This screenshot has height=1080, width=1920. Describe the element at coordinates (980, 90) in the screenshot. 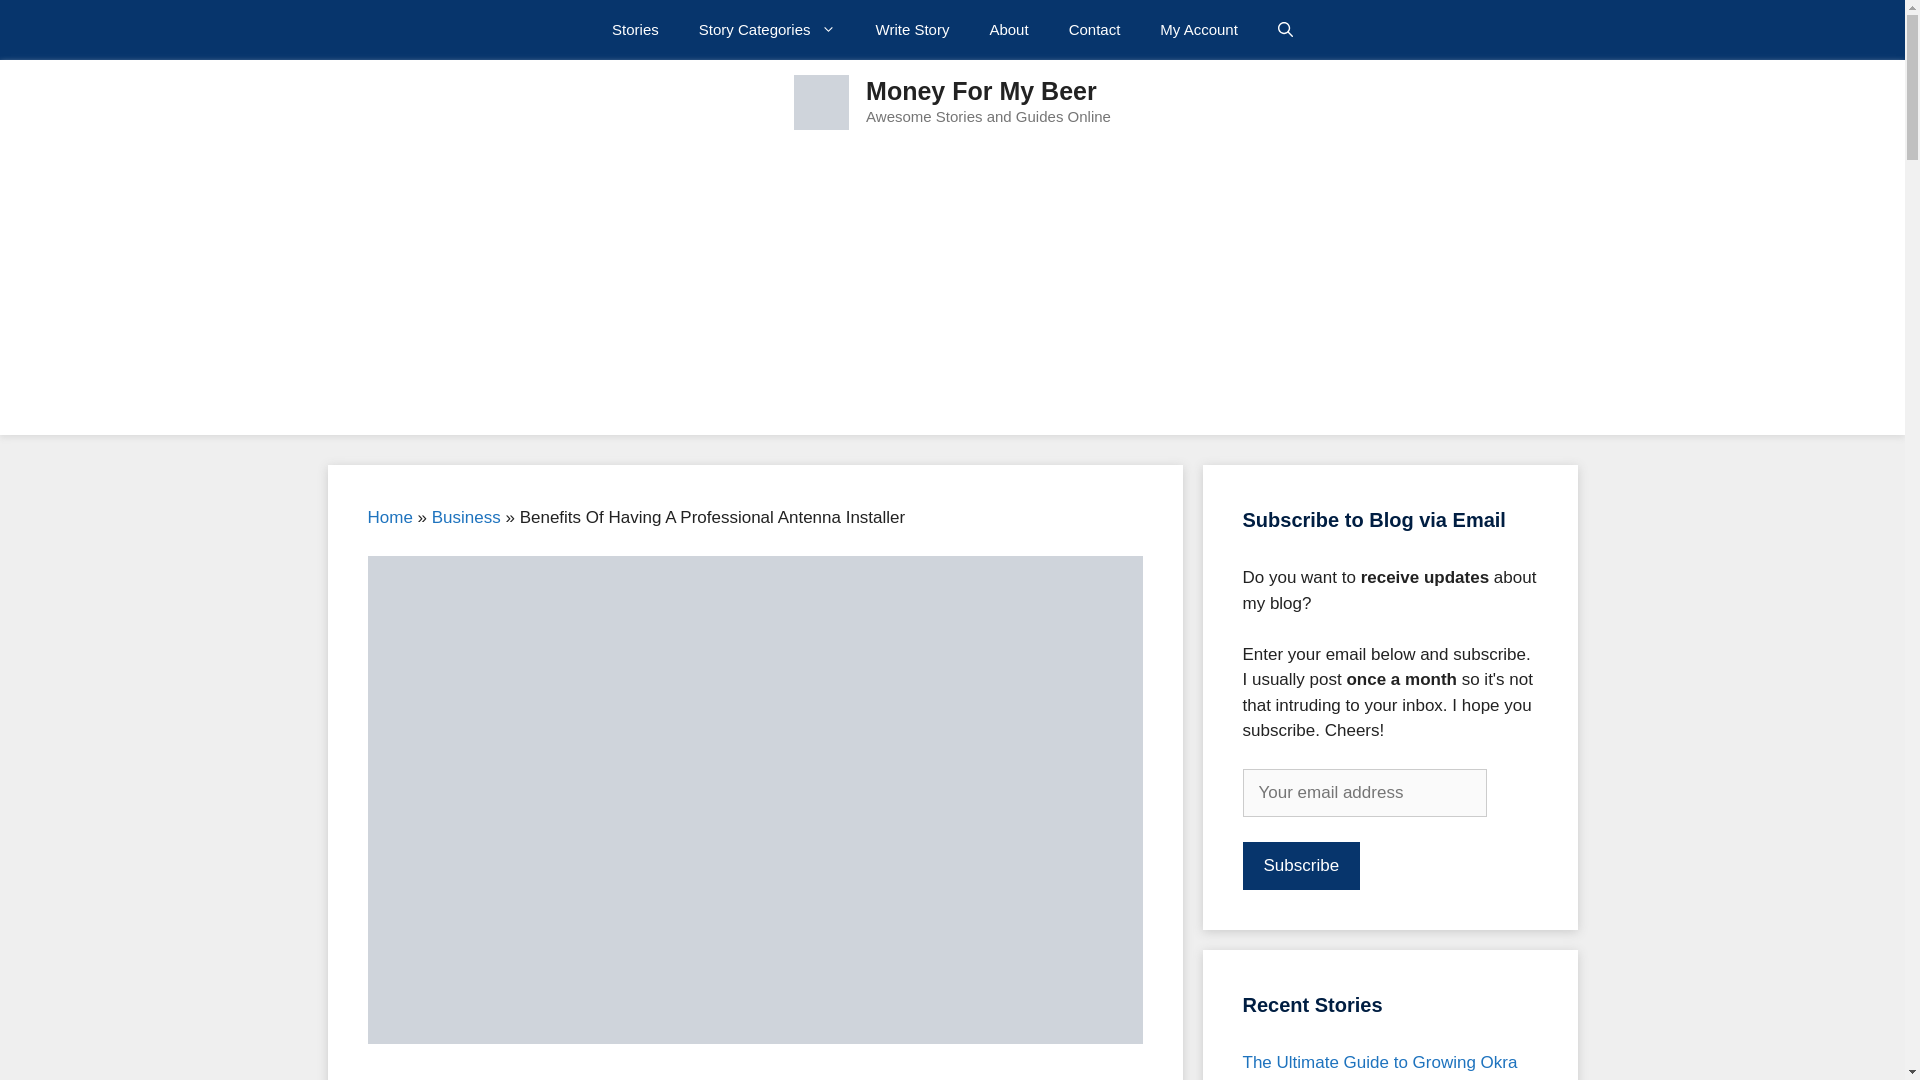

I see `Money For My Beer` at that location.